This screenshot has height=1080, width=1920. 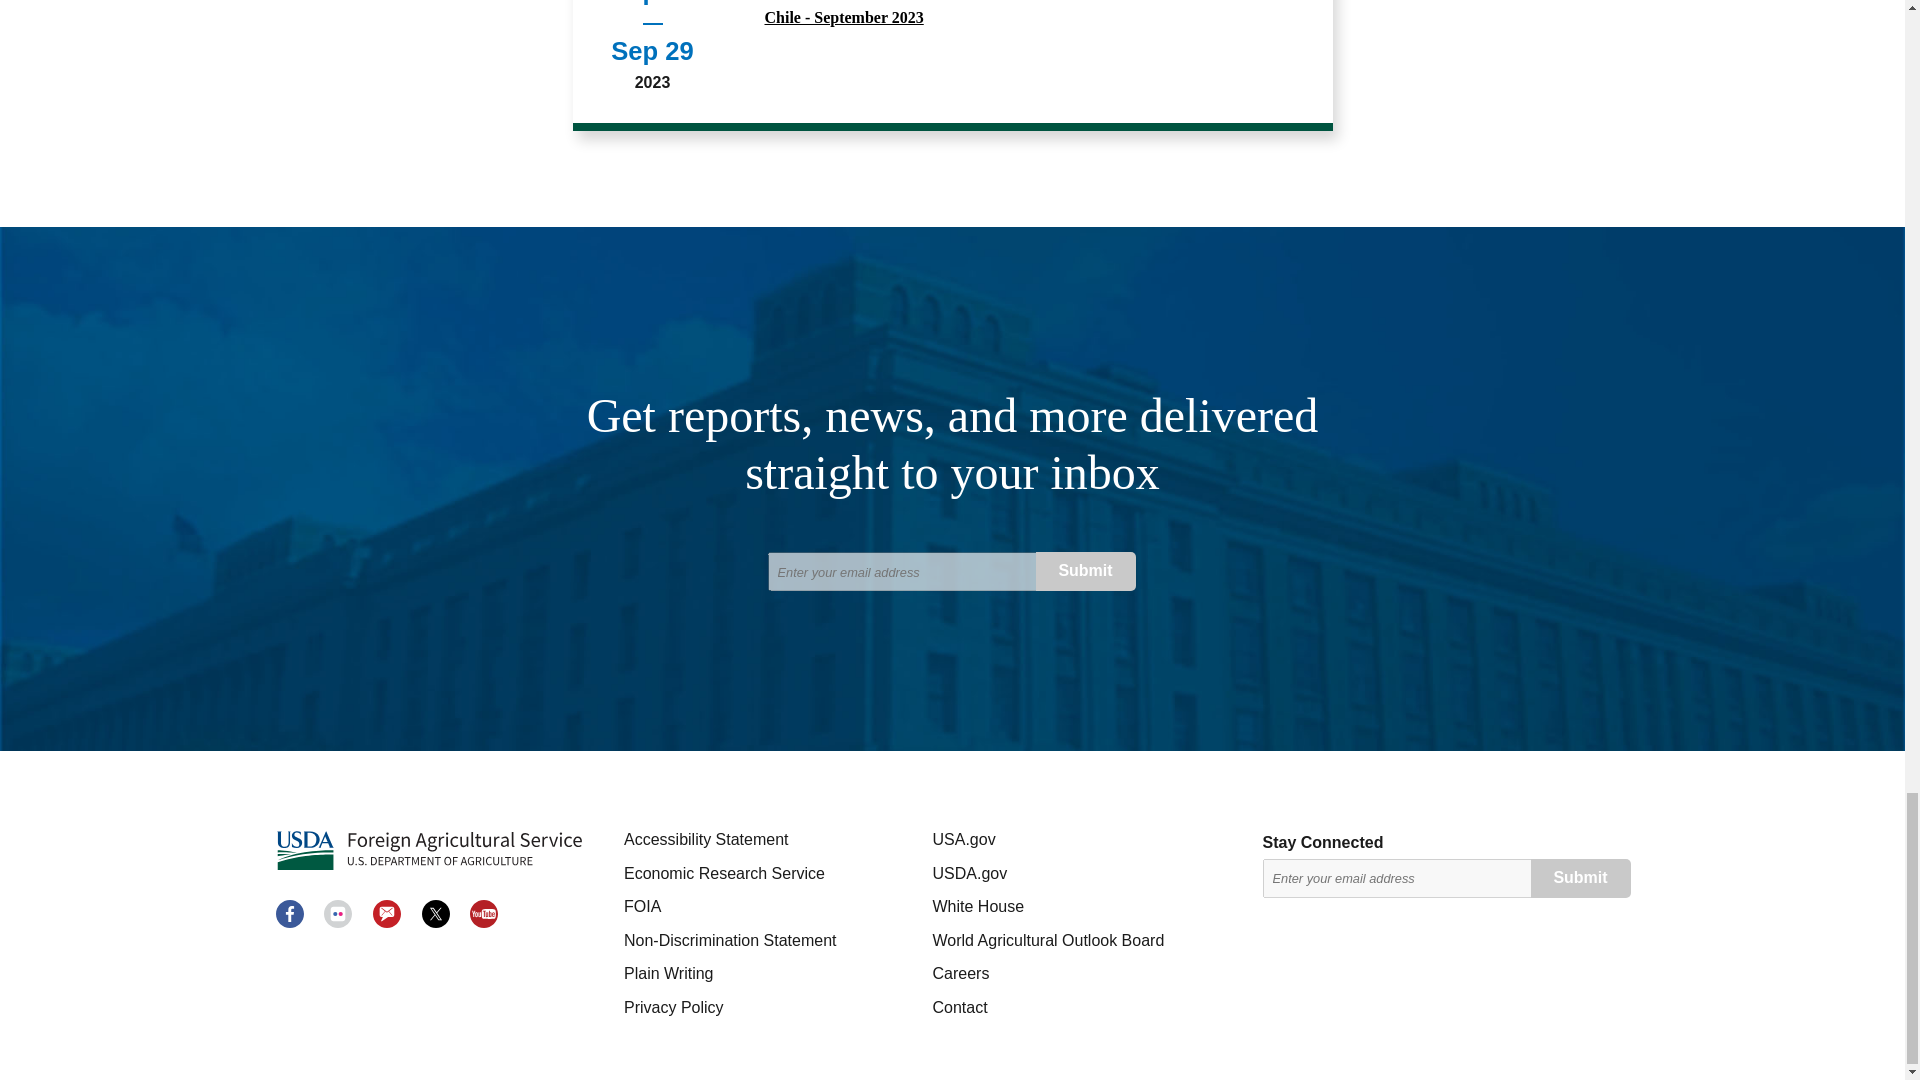 What do you see at coordinates (386, 913) in the screenshot?
I see `GovDelivery` at bounding box center [386, 913].